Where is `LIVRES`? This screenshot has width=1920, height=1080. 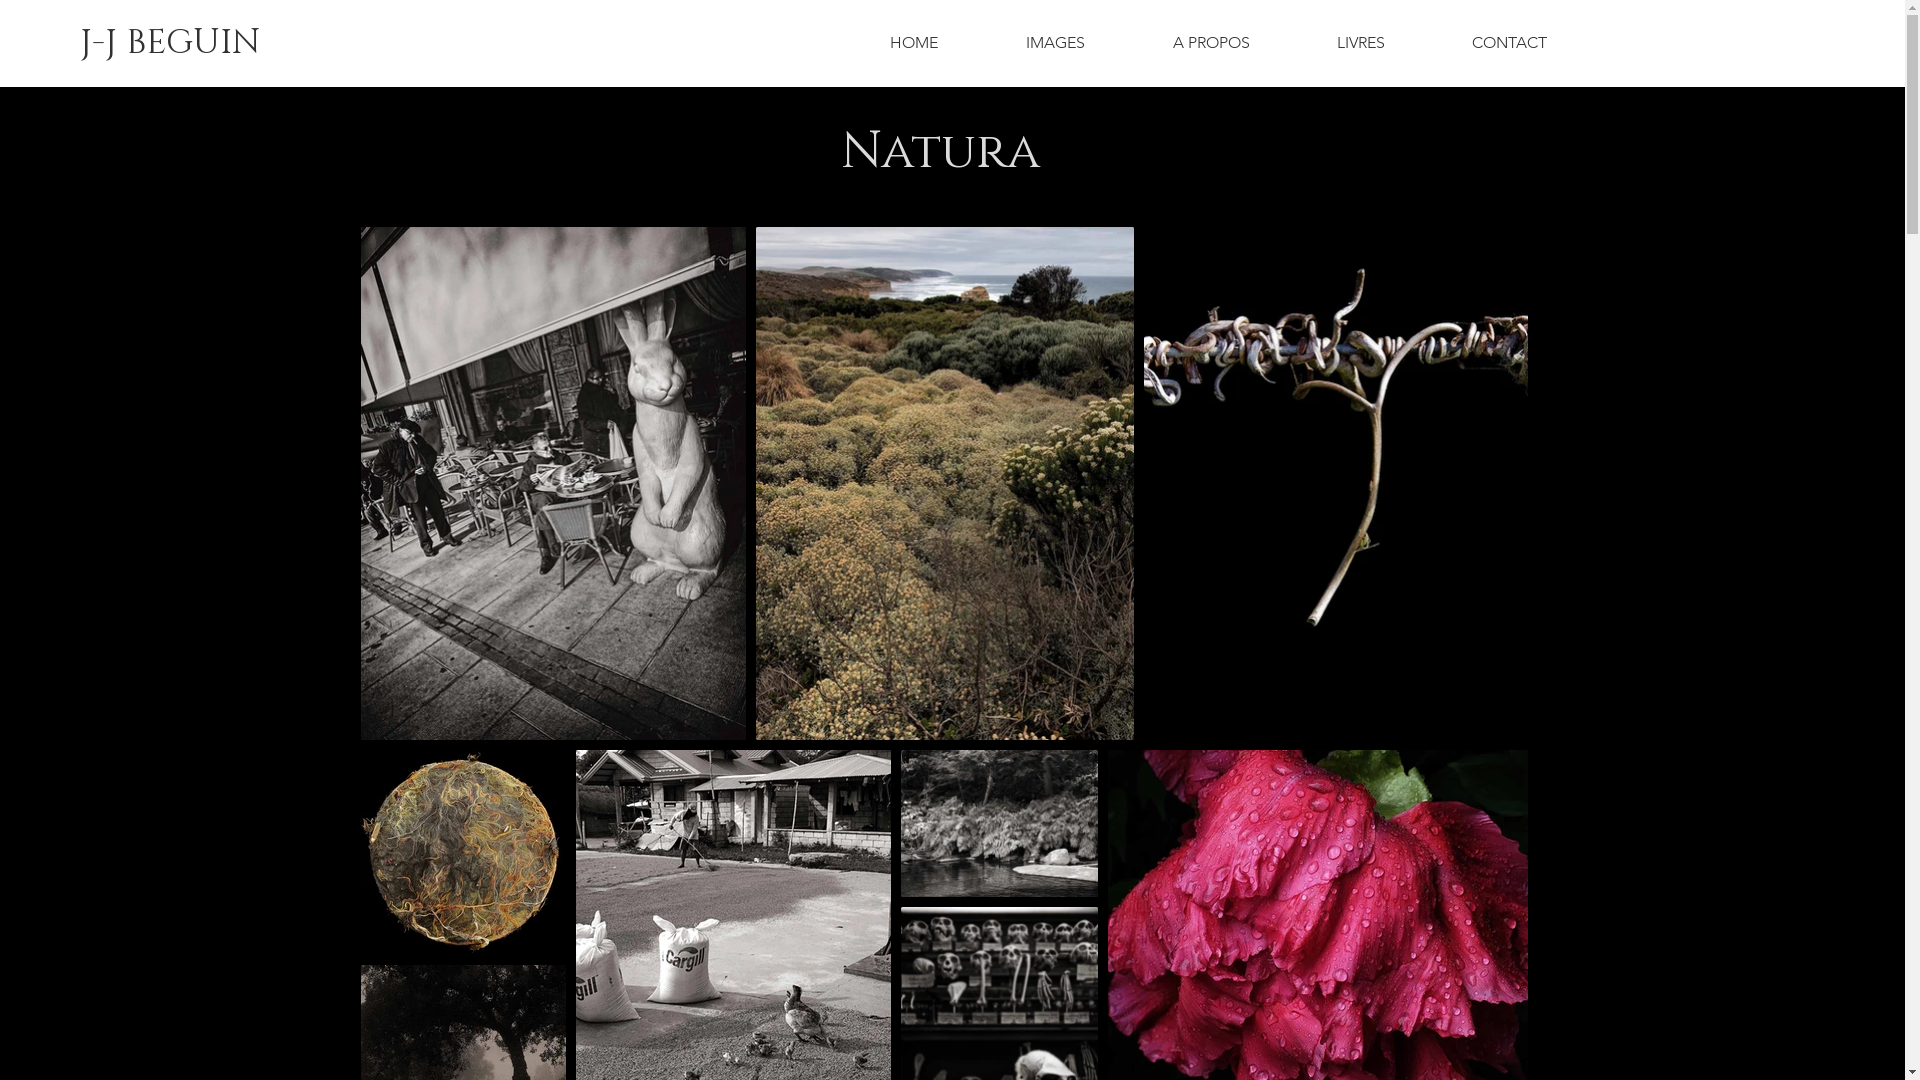 LIVRES is located at coordinates (1362, 43).